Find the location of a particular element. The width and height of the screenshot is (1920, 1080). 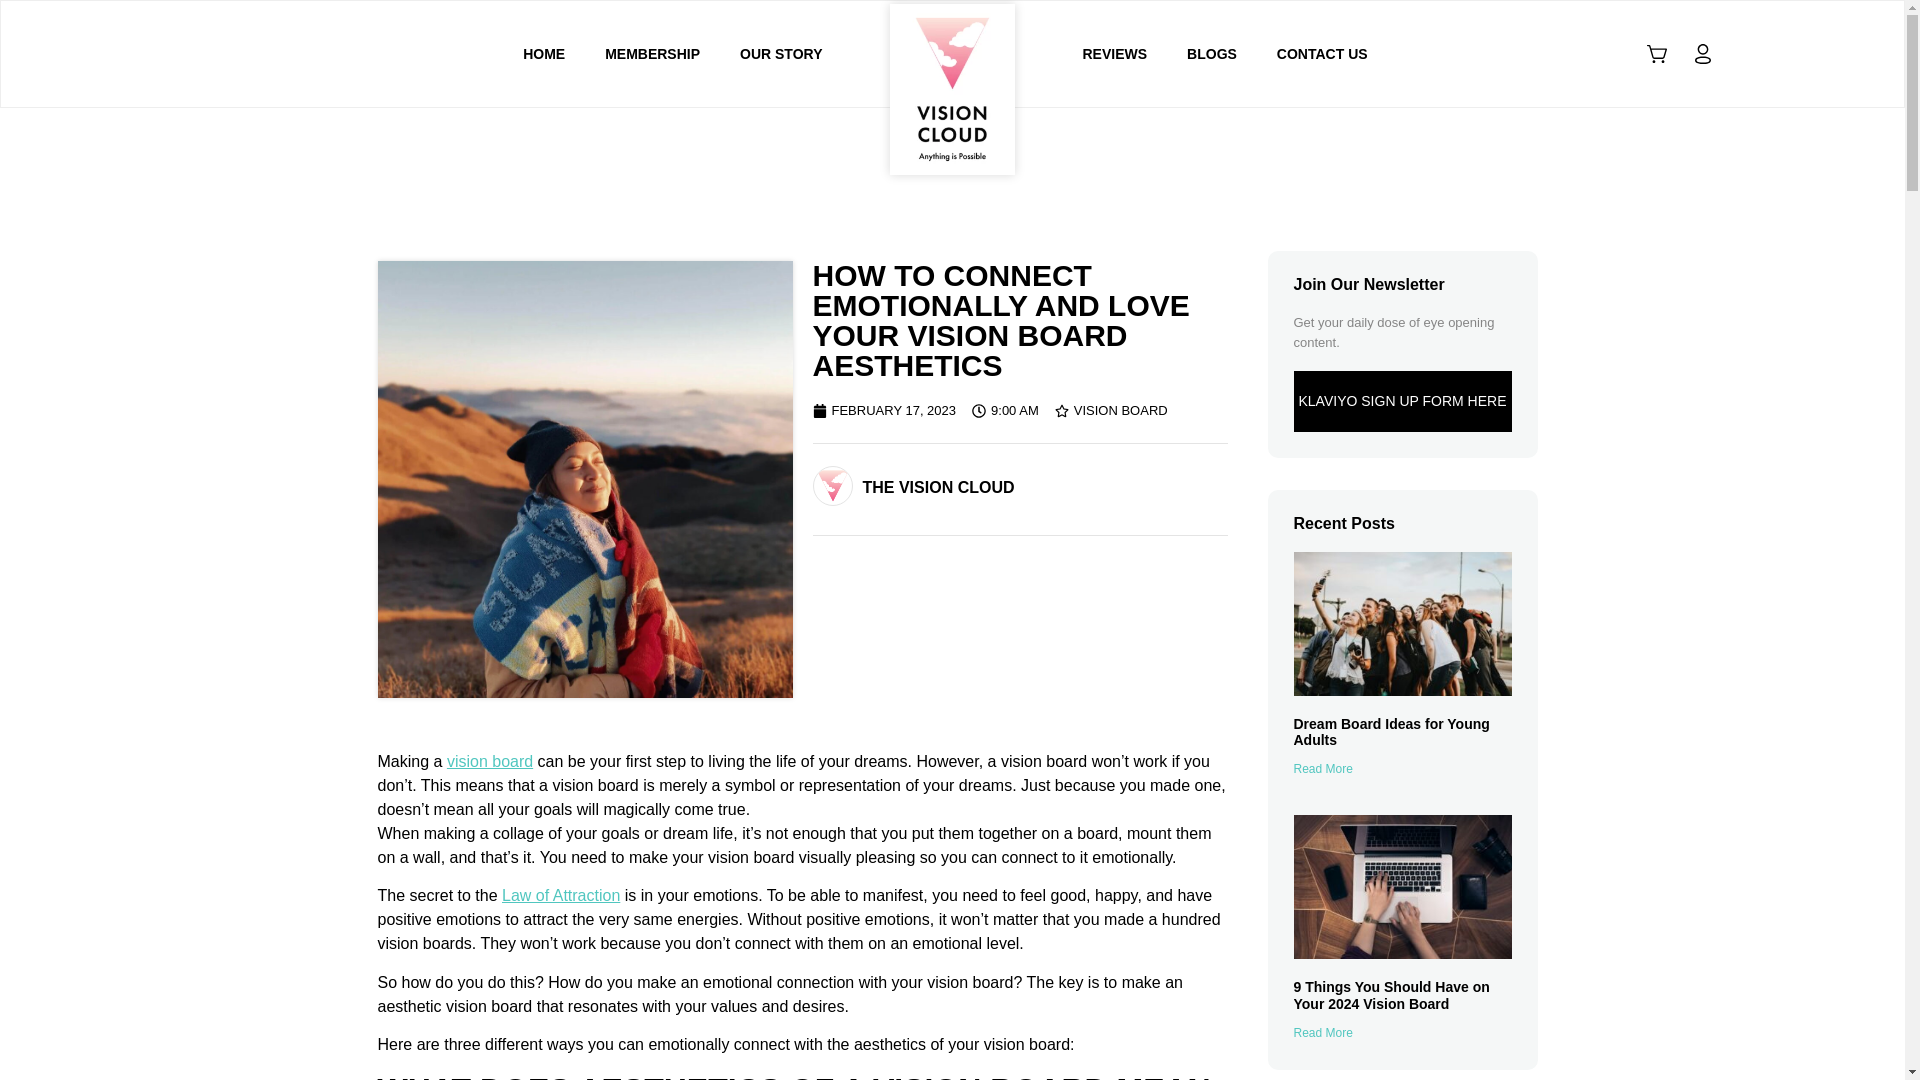

VISION BOARD is located at coordinates (1120, 410).